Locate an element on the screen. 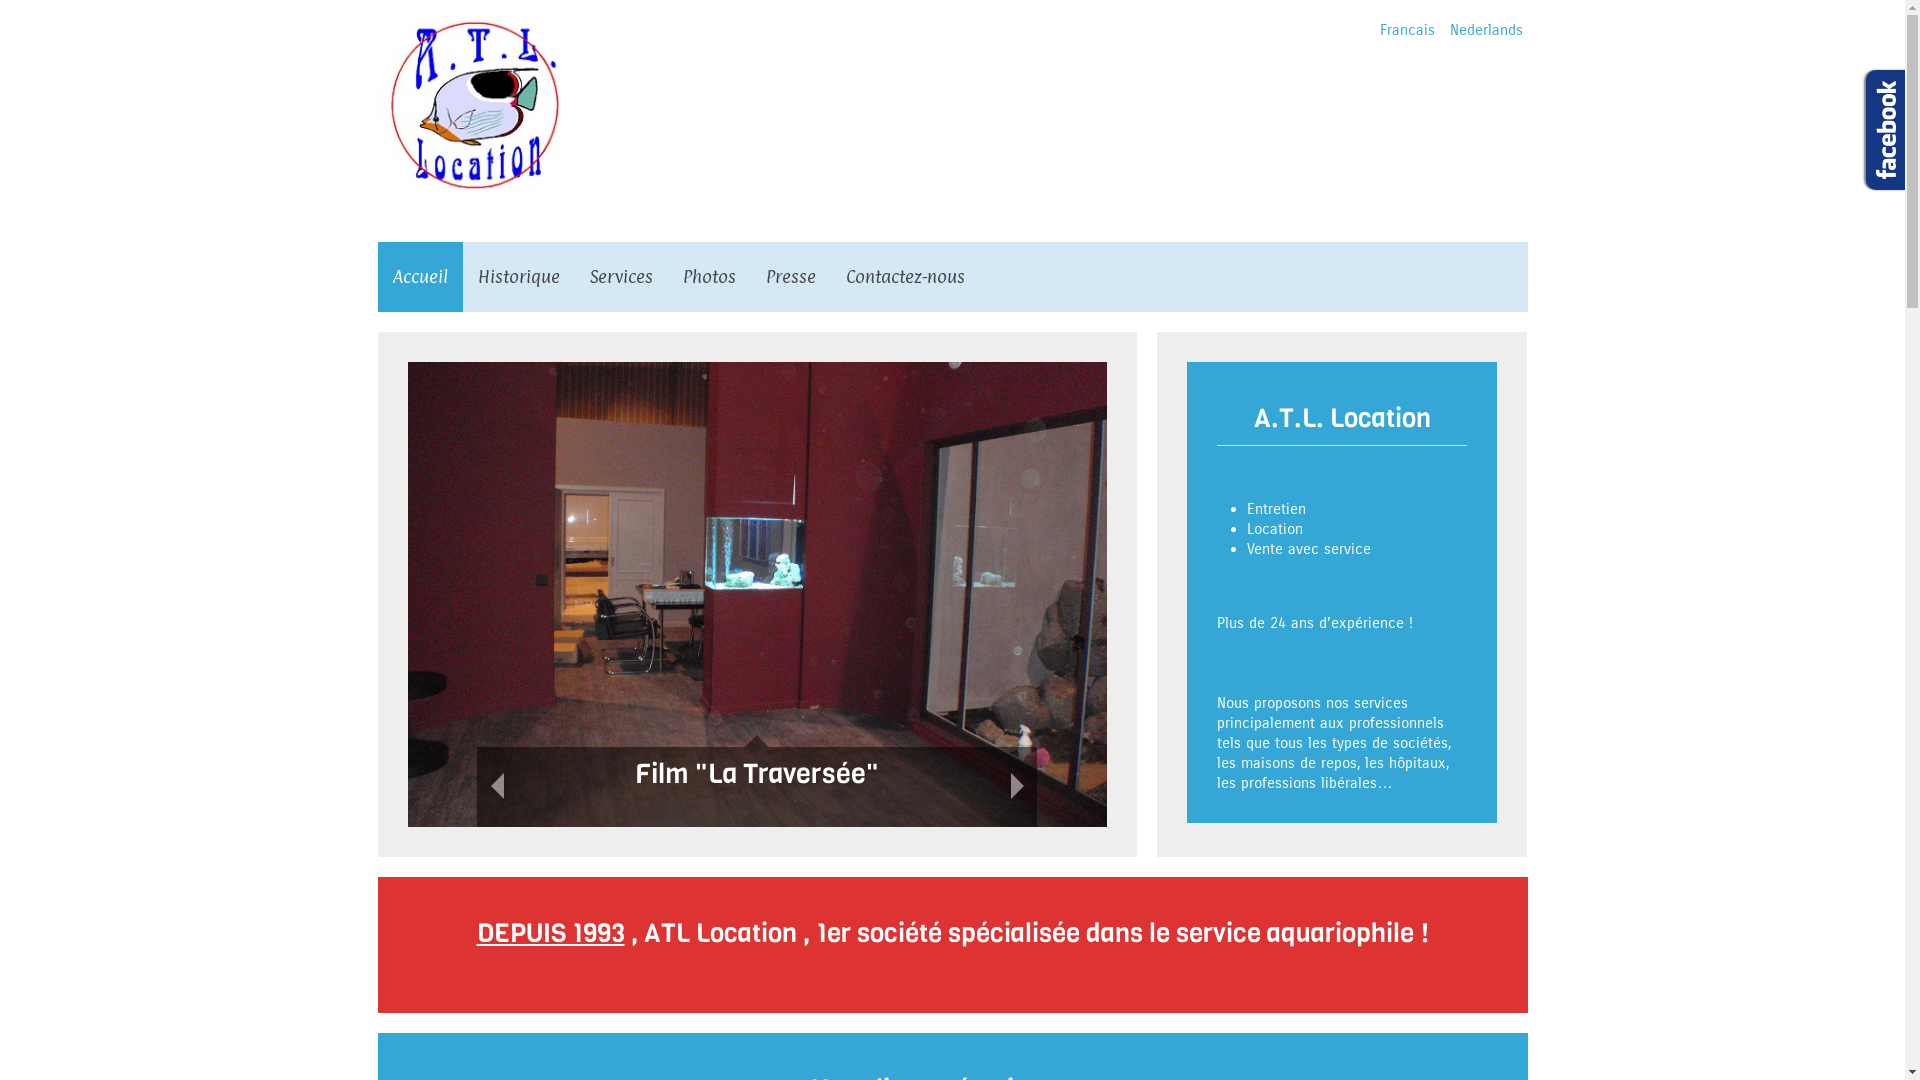  Photos is located at coordinates (710, 276).